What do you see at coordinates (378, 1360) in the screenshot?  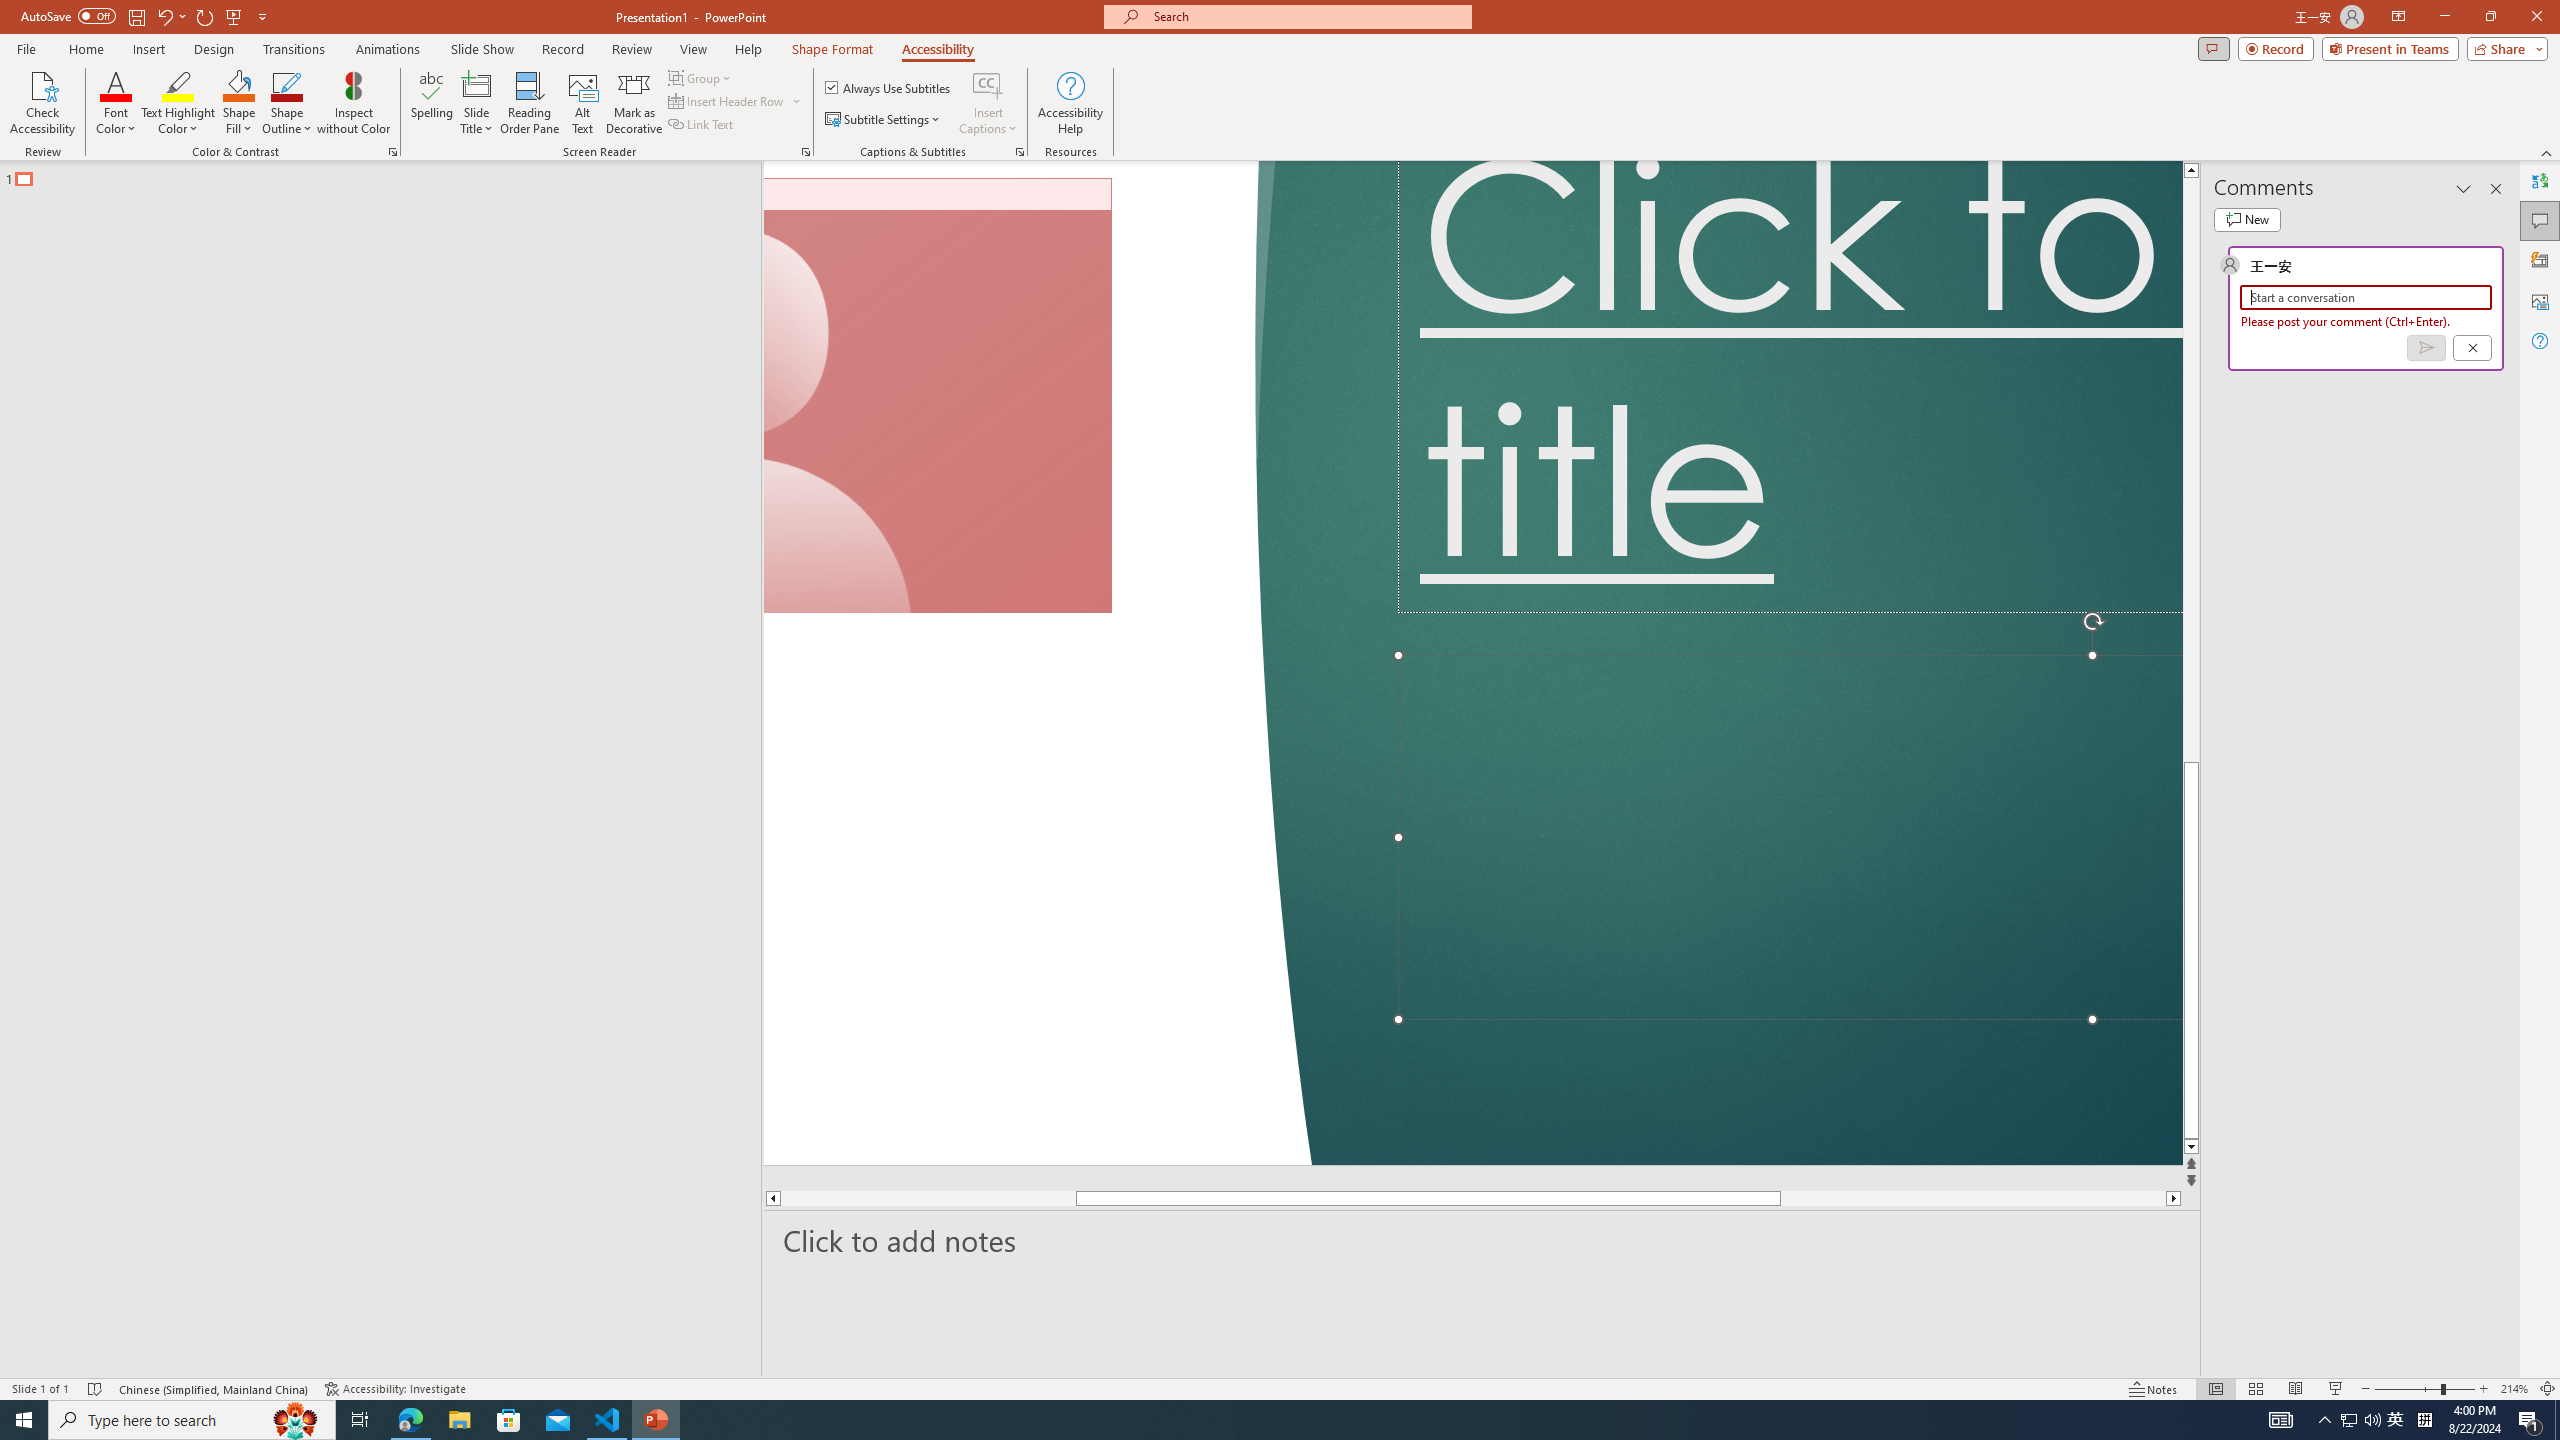 I see `Language Chinese (Simplified, Mainland China)` at bounding box center [378, 1360].